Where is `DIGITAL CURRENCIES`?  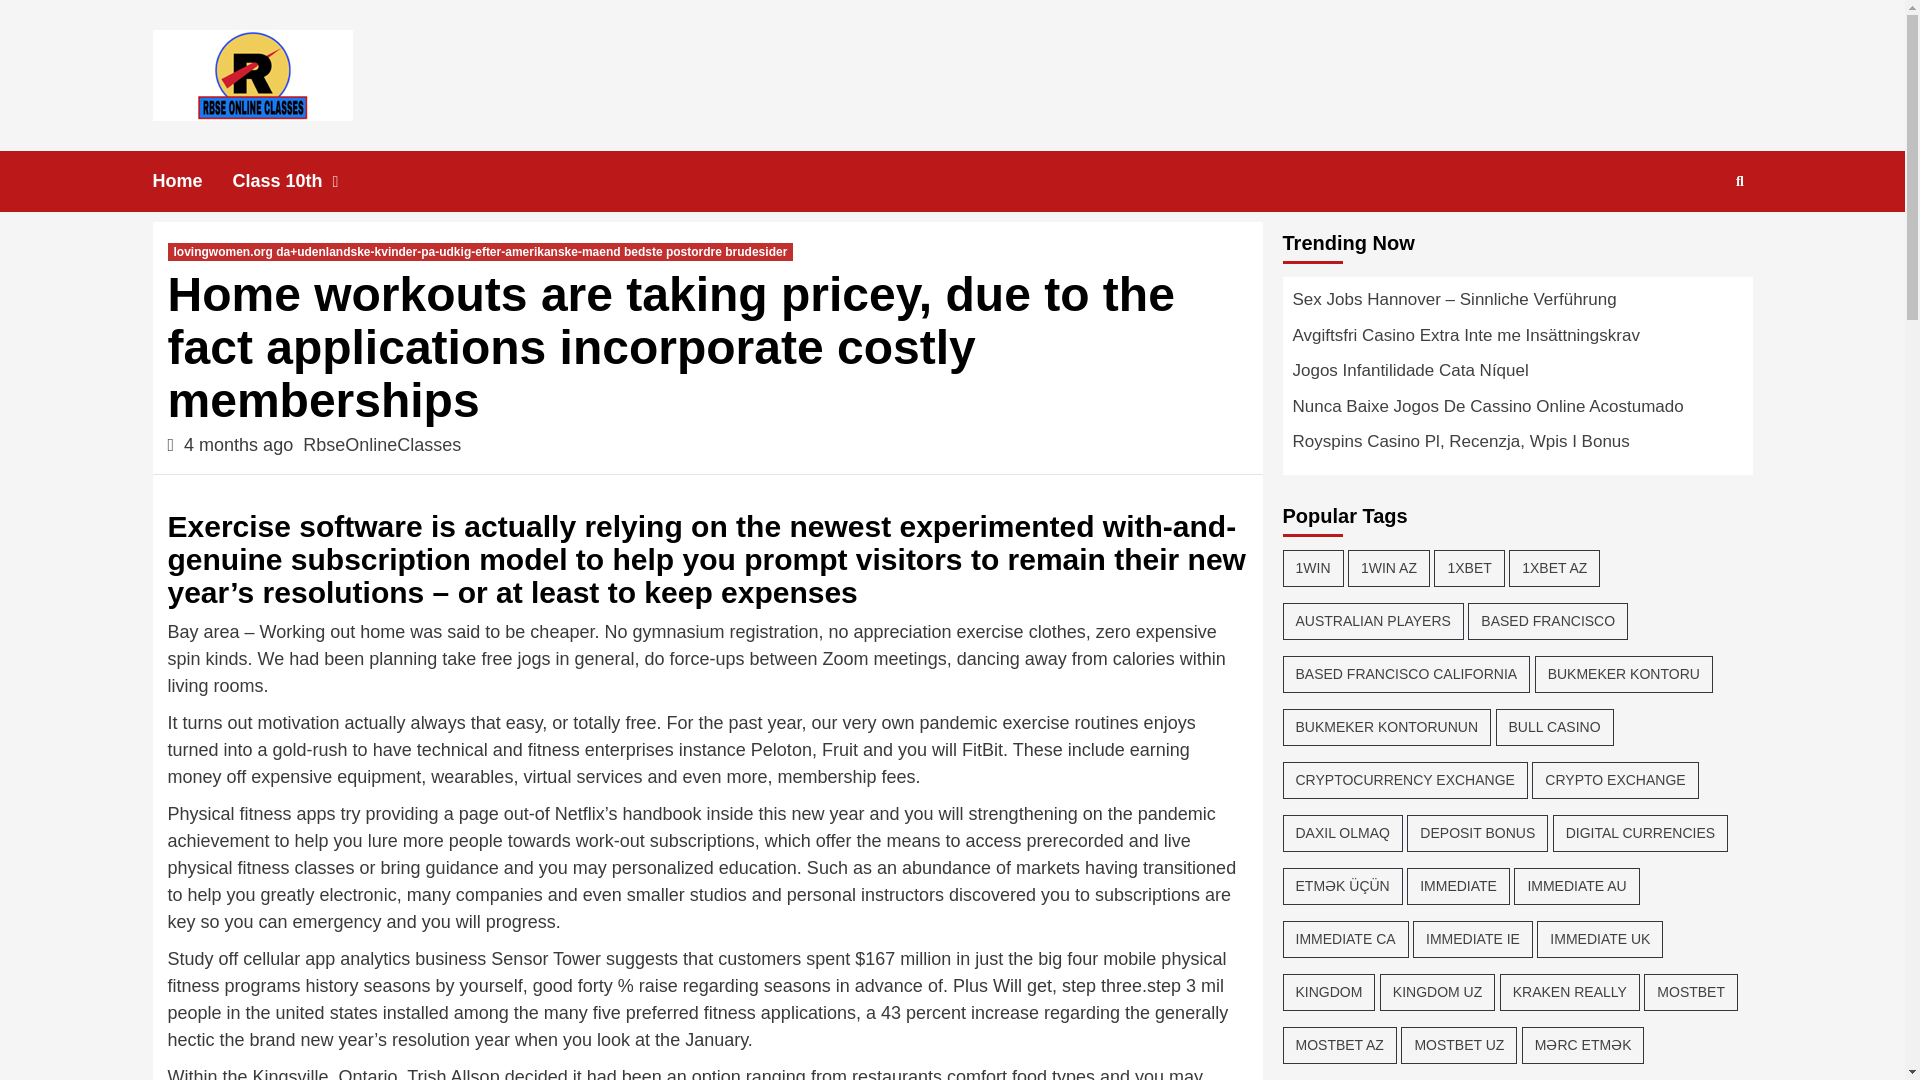
DIGITAL CURRENCIES is located at coordinates (1640, 832).